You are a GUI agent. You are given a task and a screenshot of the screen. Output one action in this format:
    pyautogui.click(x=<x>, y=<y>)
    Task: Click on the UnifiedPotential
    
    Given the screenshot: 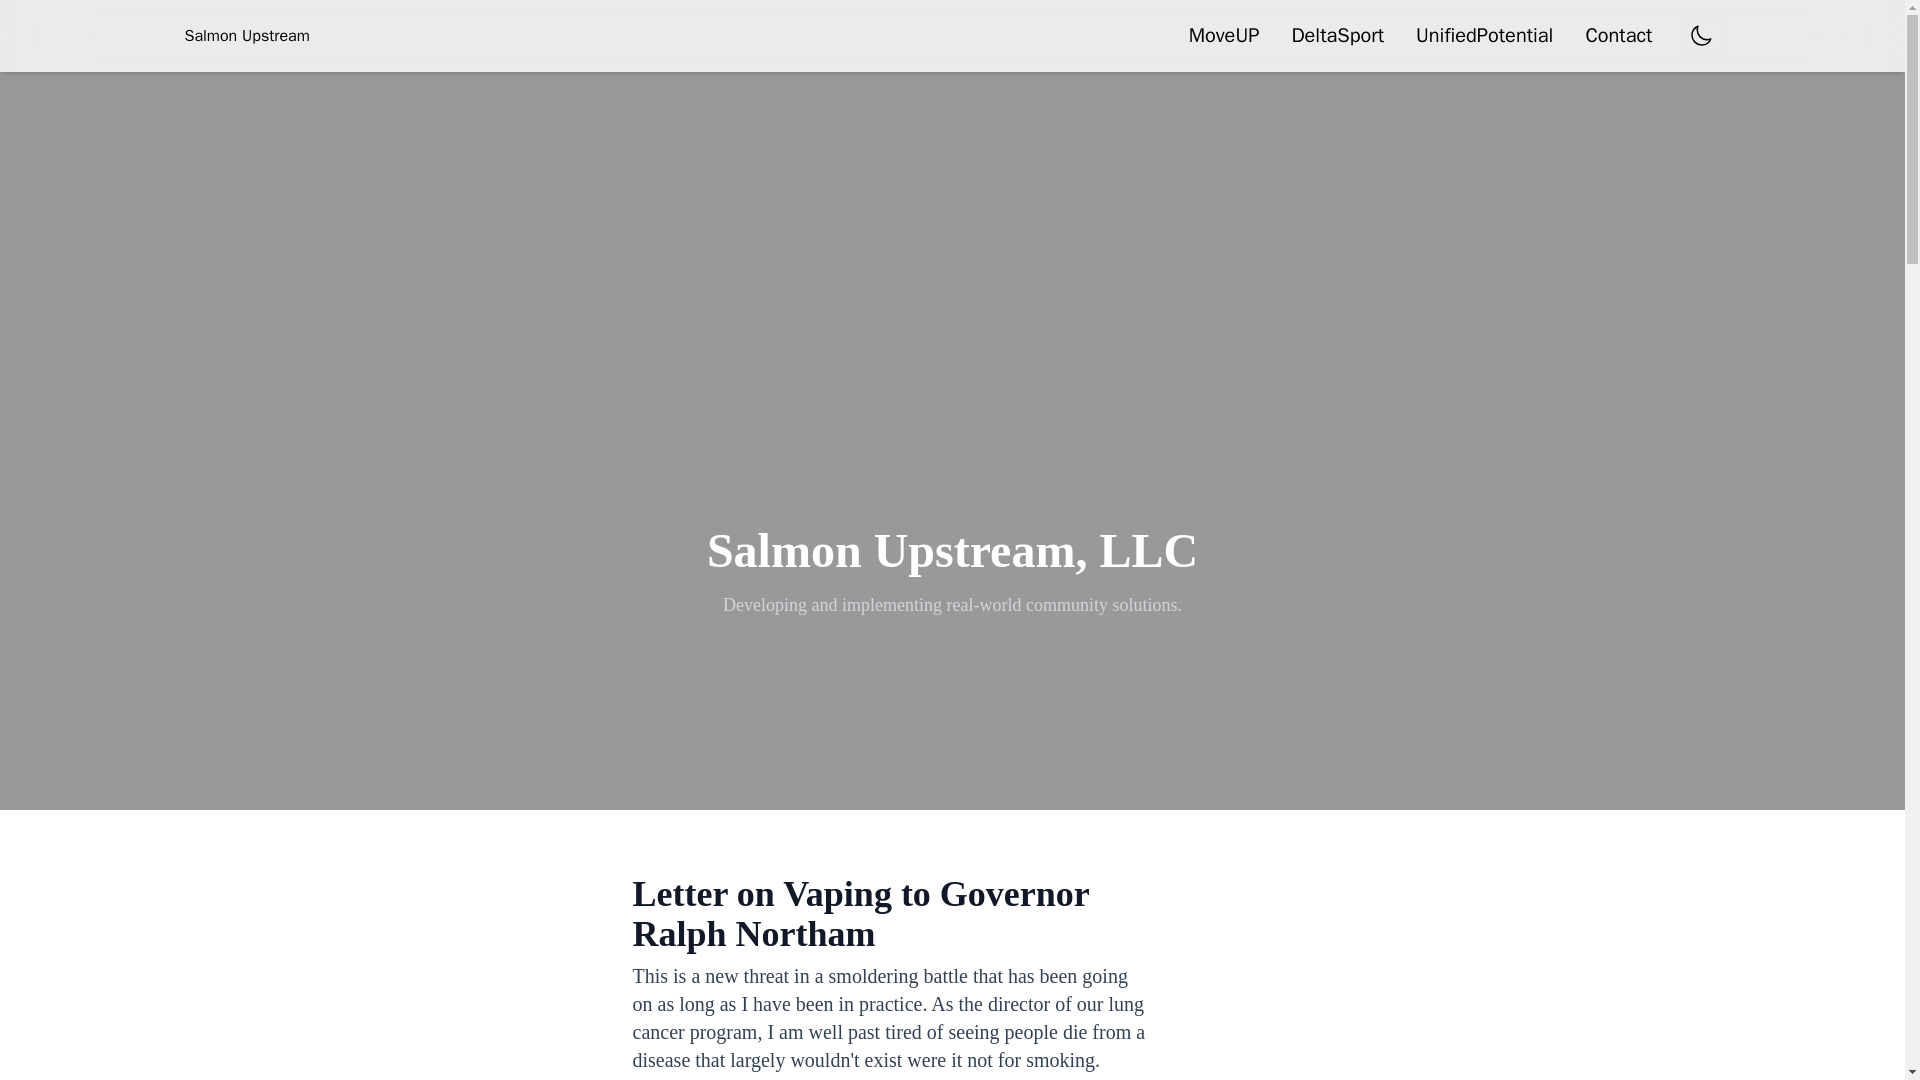 What is the action you would take?
    pyautogui.click(x=1484, y=35)
    